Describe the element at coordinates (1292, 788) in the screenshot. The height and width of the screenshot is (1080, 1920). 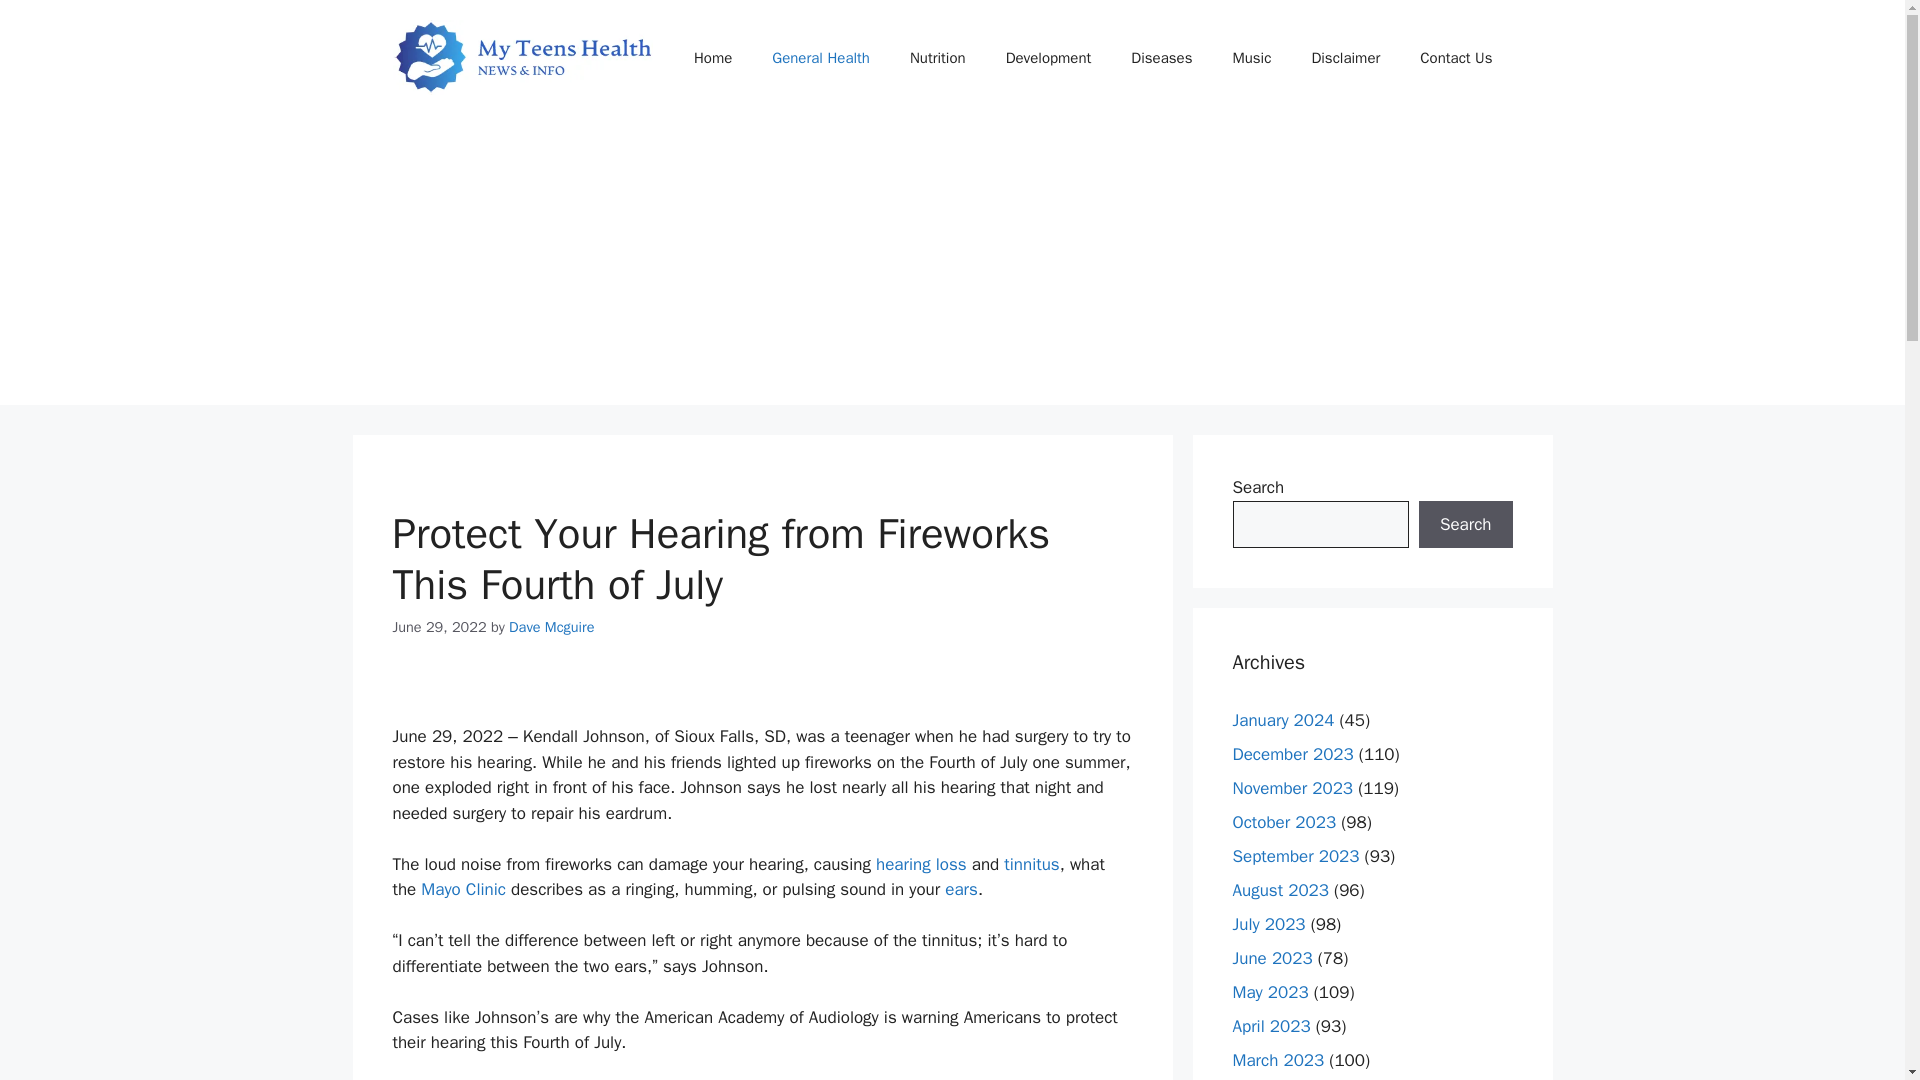
I see `November 2023` at that location.